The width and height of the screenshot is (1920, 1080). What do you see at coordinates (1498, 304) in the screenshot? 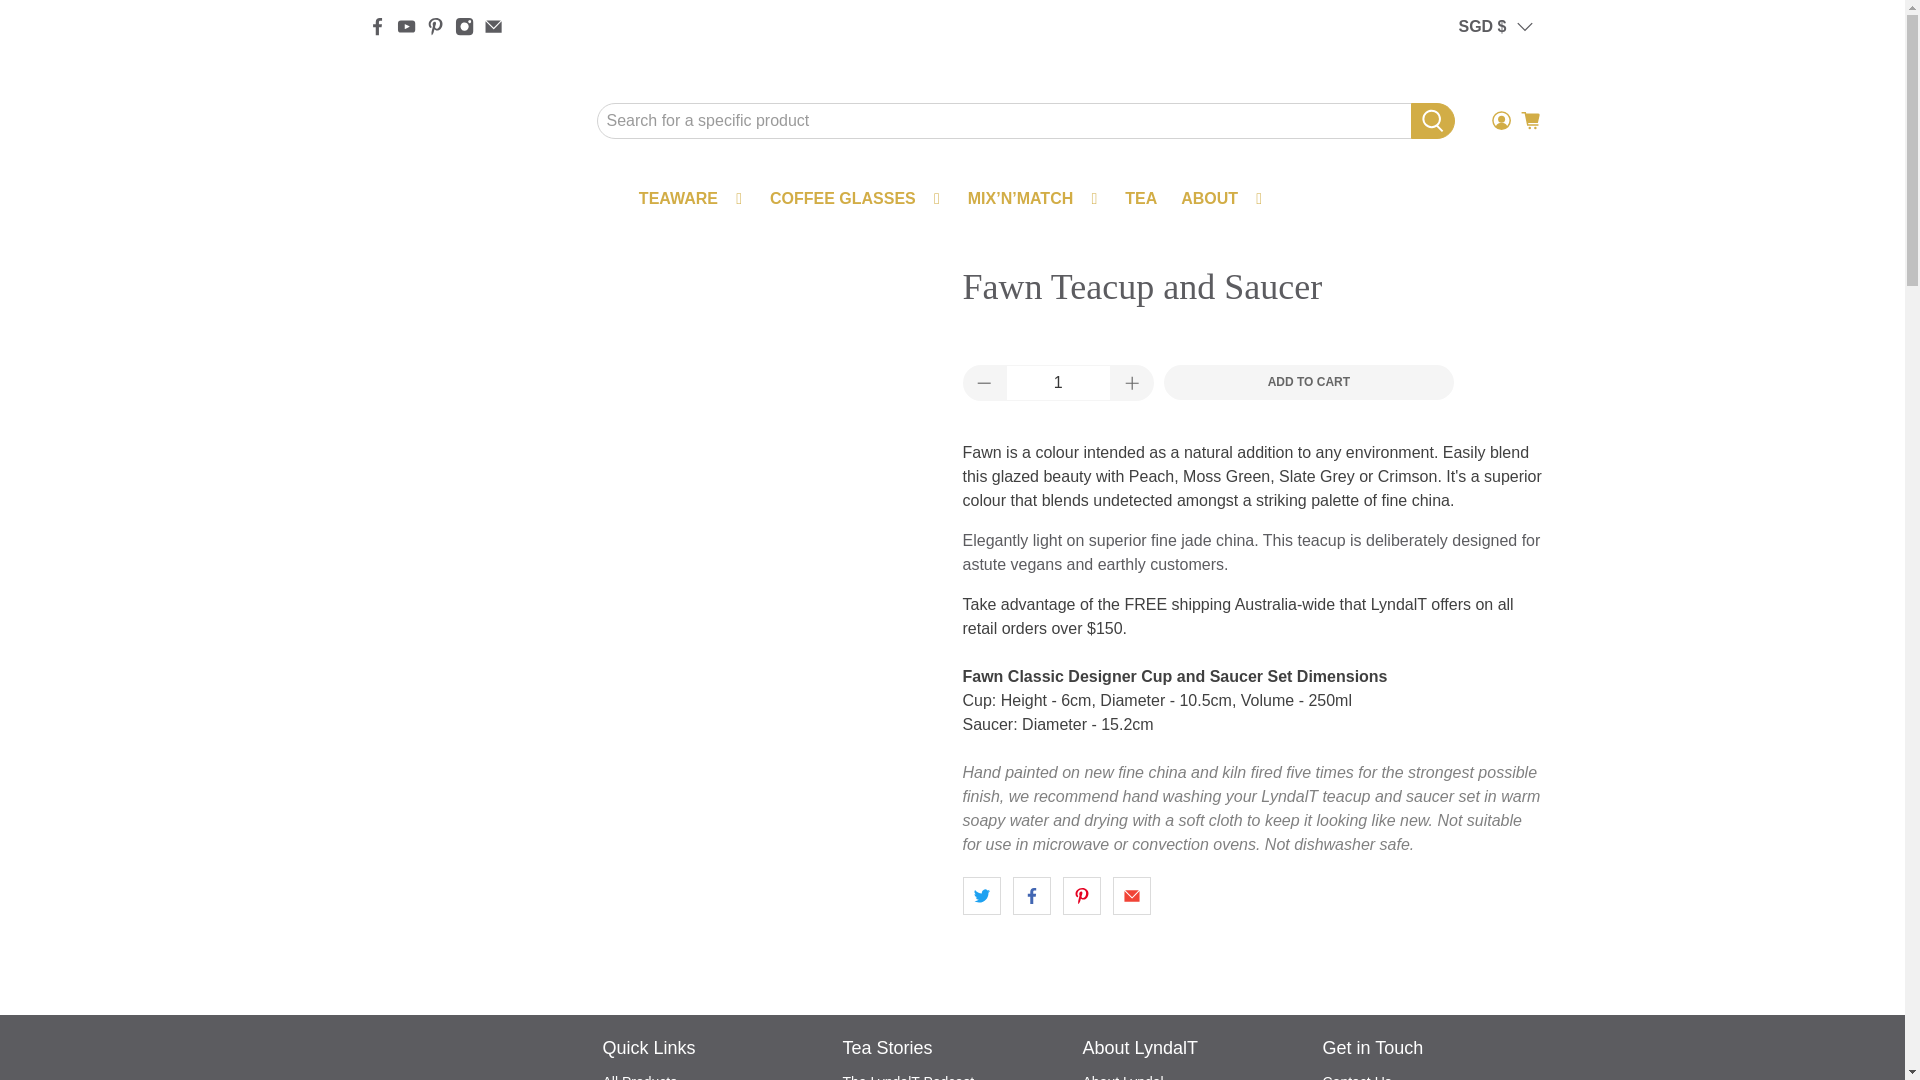
I see `AWG` at bounding box center [1498, 304].